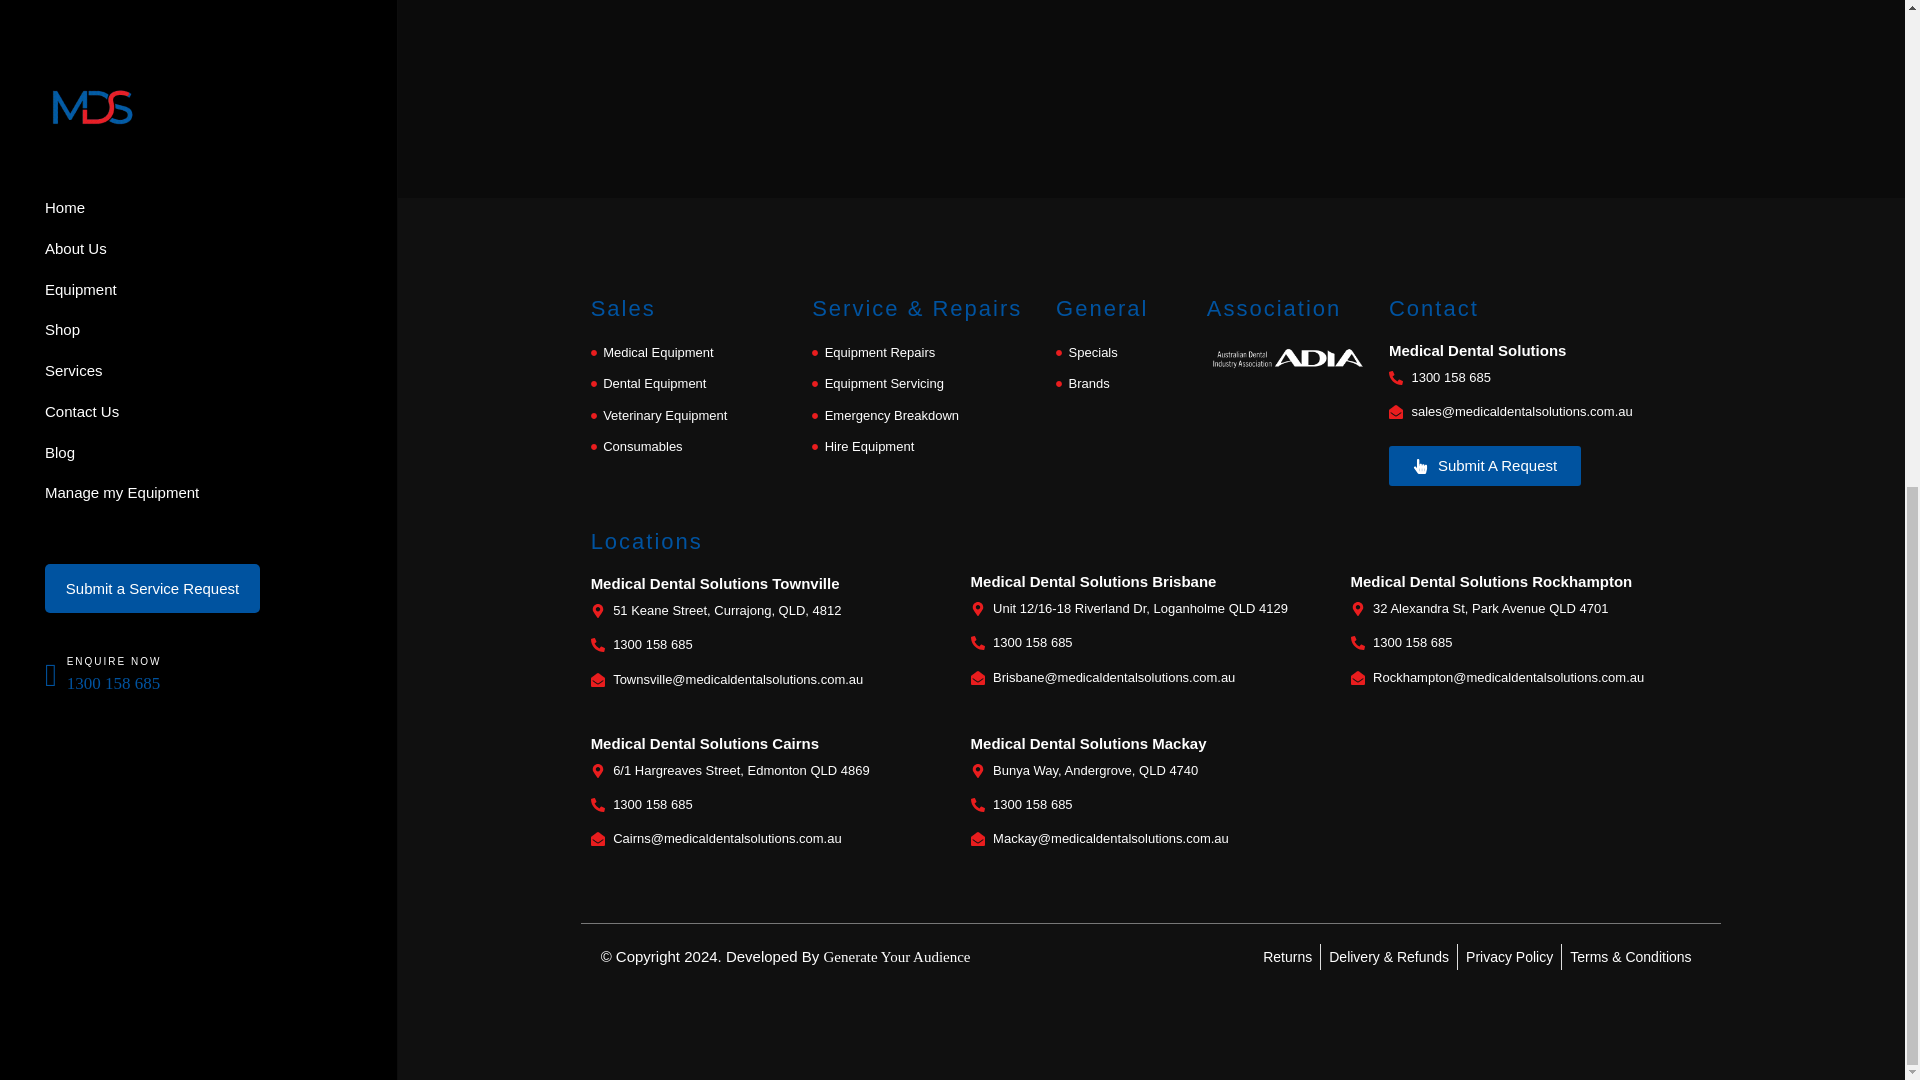  Describe the element at coordinates (692, 353) in the screenshot. I see `Medical Equipment` at that location.